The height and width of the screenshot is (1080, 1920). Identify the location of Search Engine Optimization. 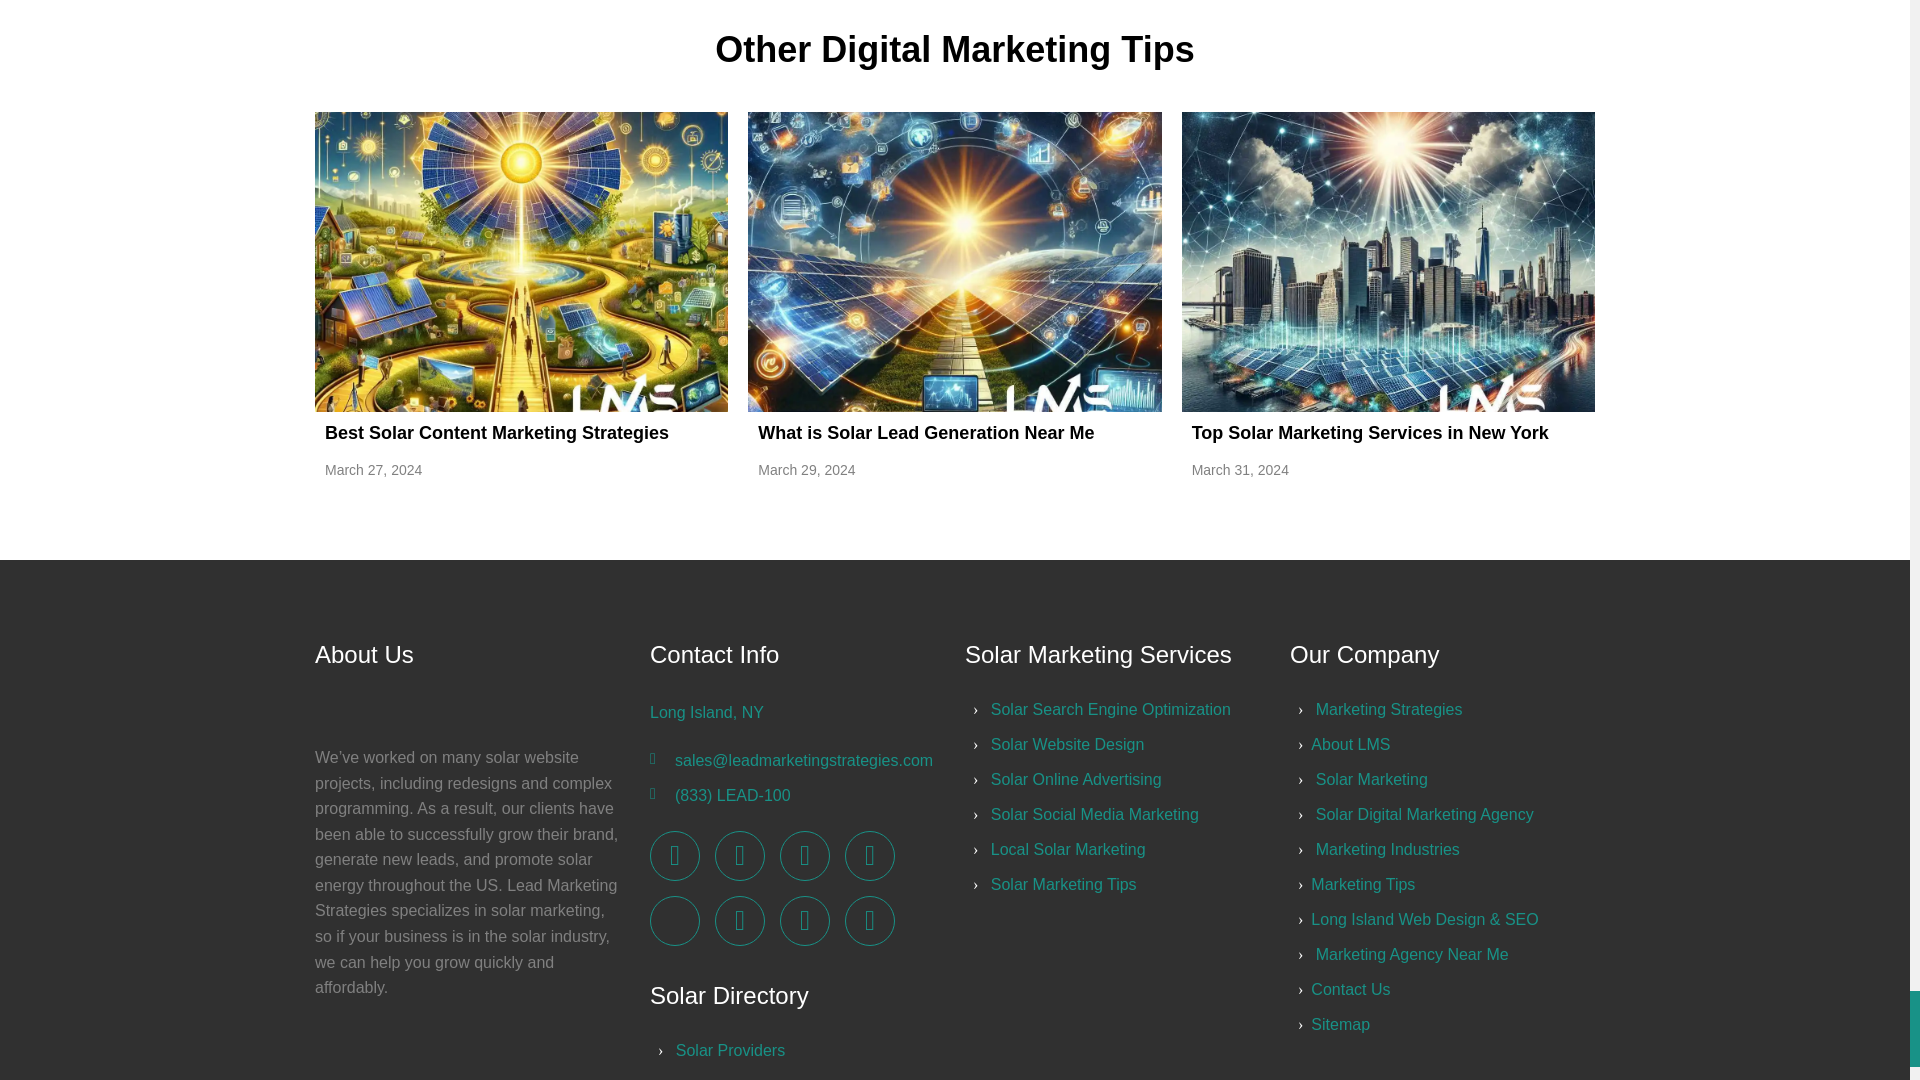
(1110, 709).